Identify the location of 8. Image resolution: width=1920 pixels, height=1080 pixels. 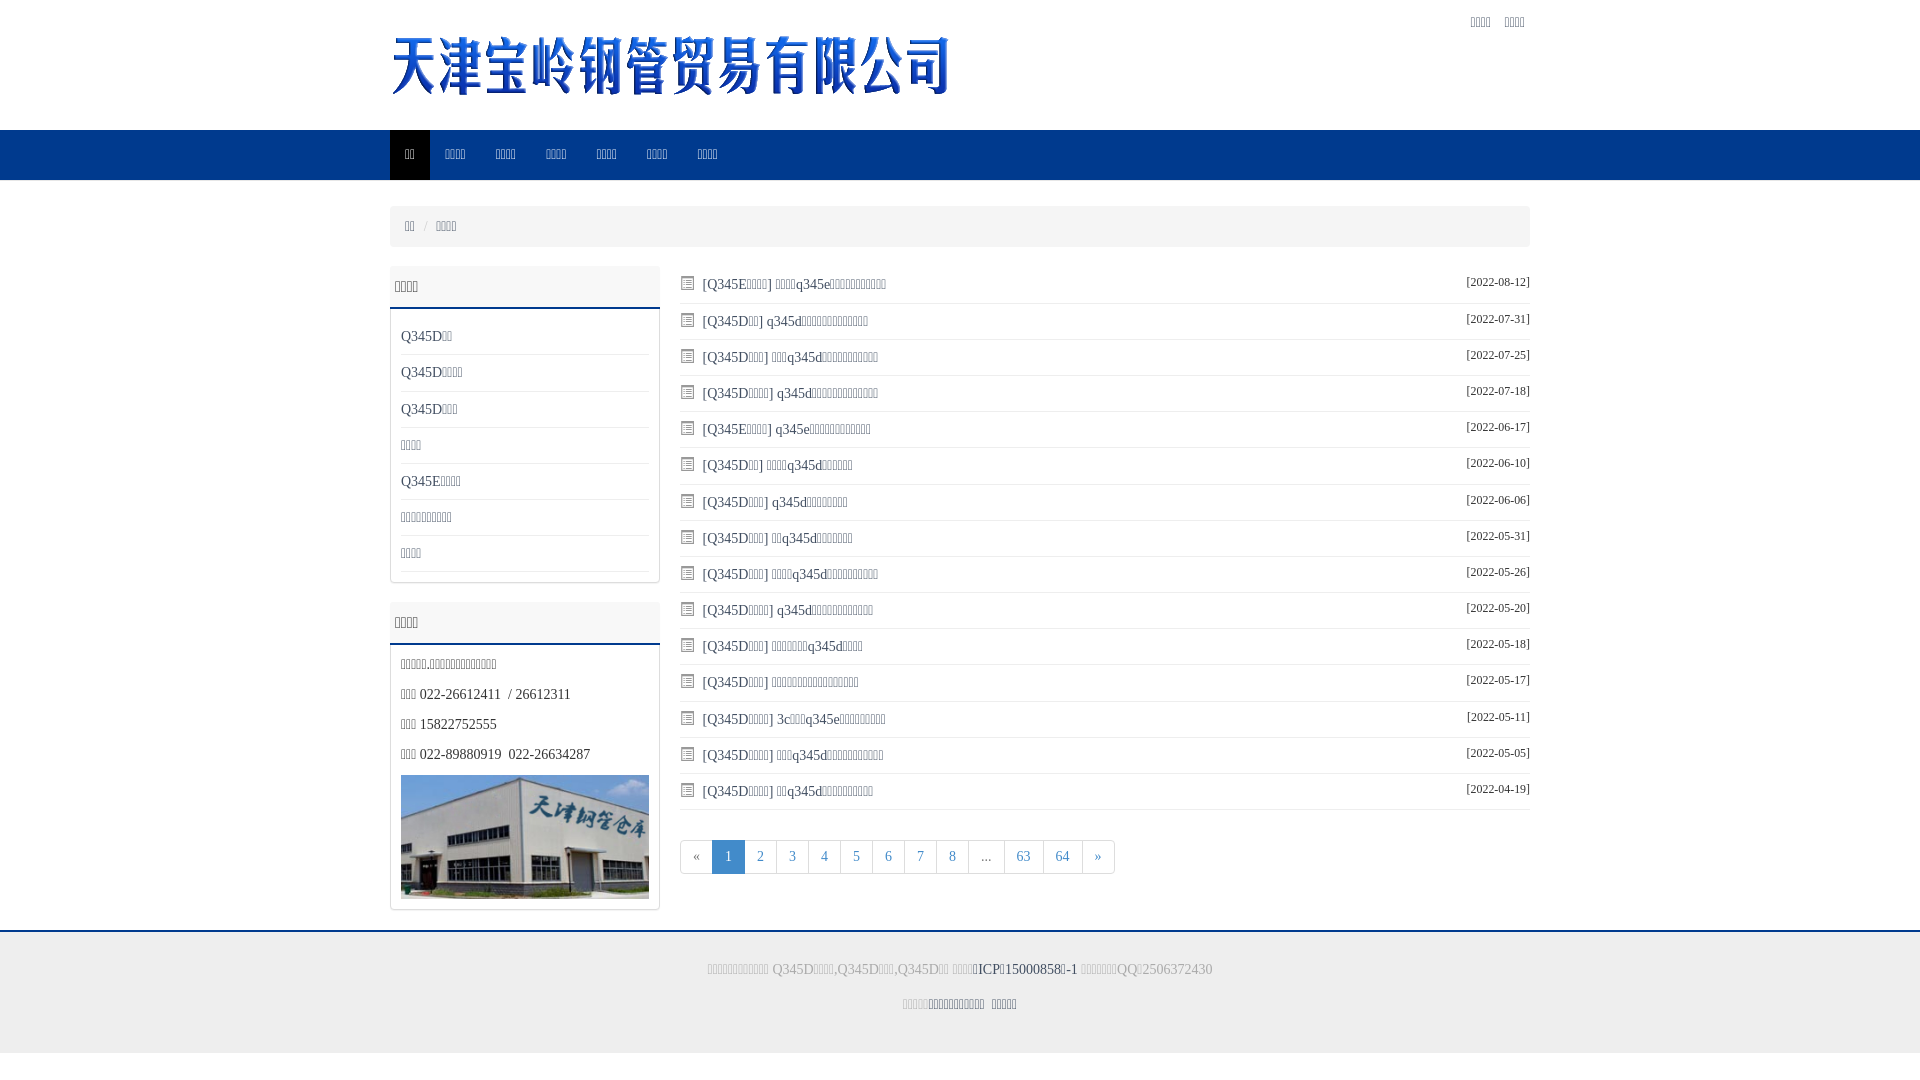
(952, 857).